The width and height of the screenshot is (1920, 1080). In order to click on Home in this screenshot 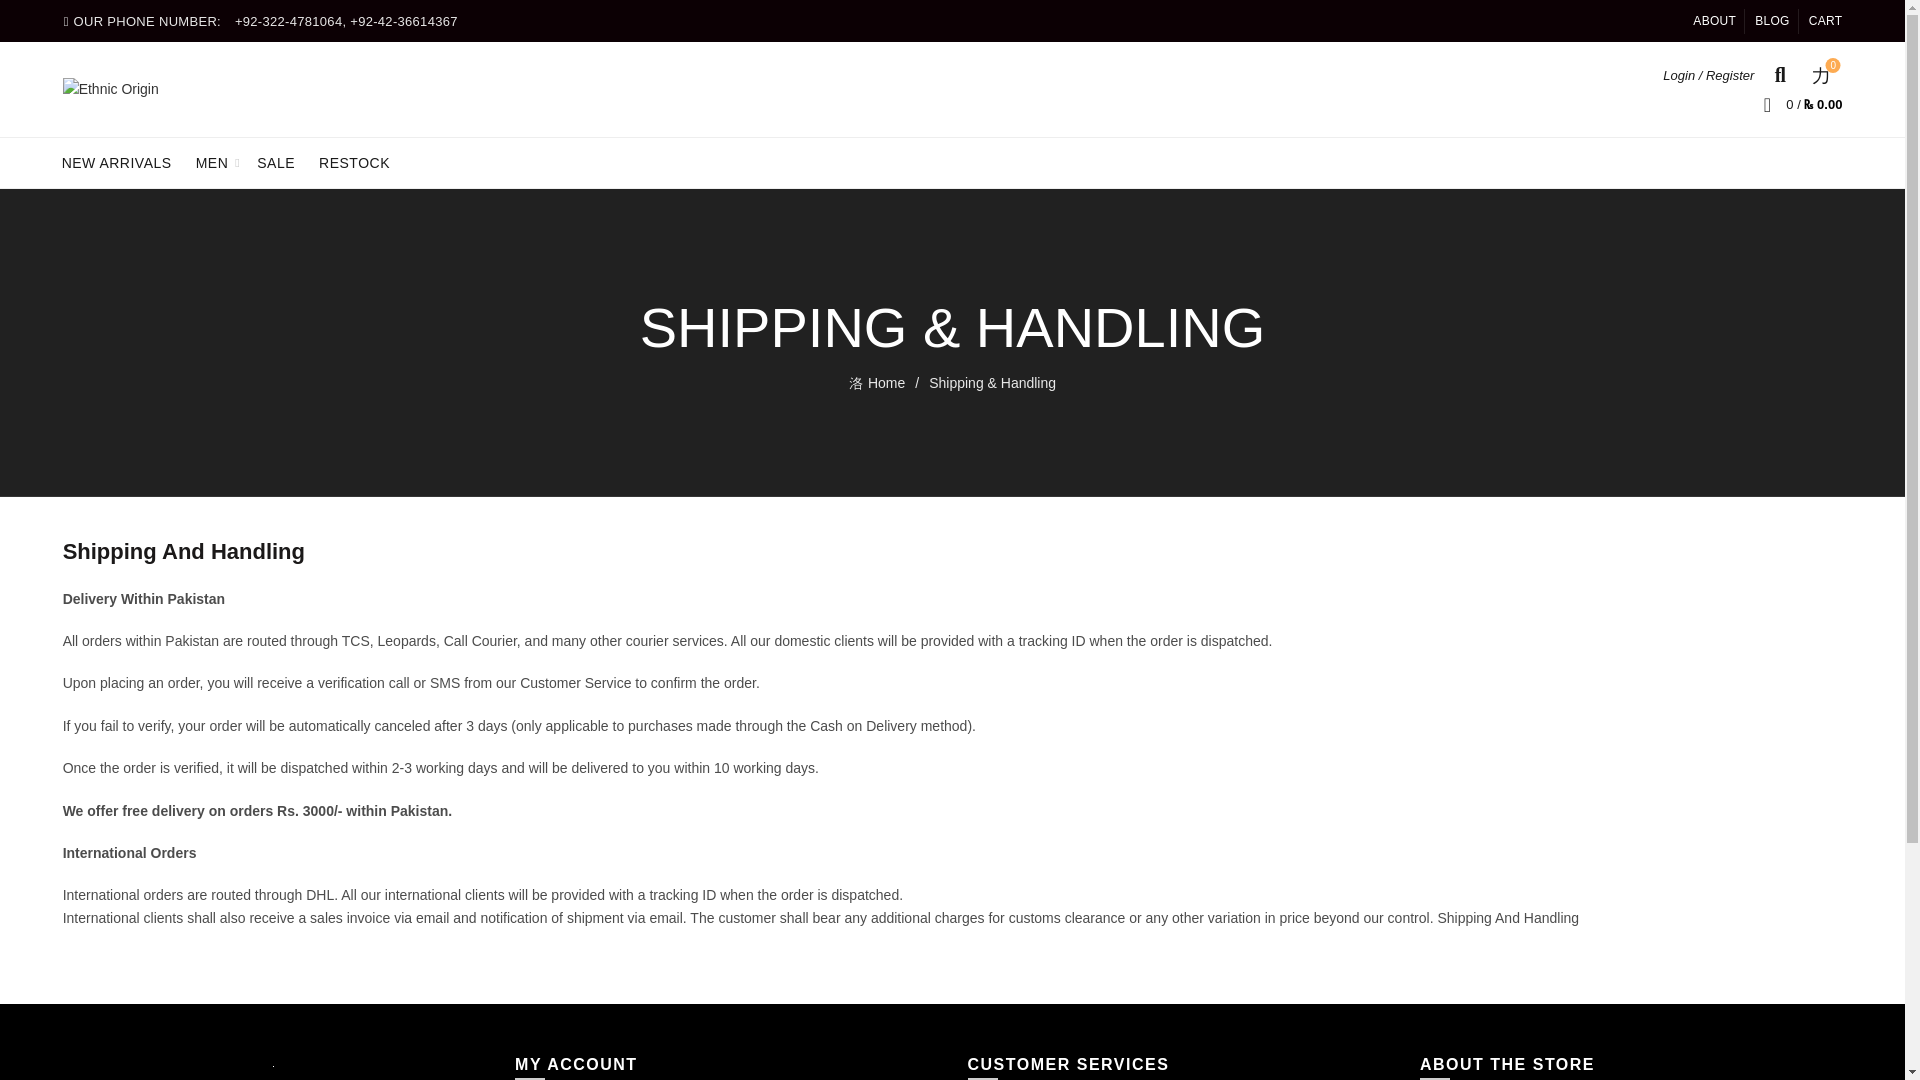, I will do `click(212, 162)`.